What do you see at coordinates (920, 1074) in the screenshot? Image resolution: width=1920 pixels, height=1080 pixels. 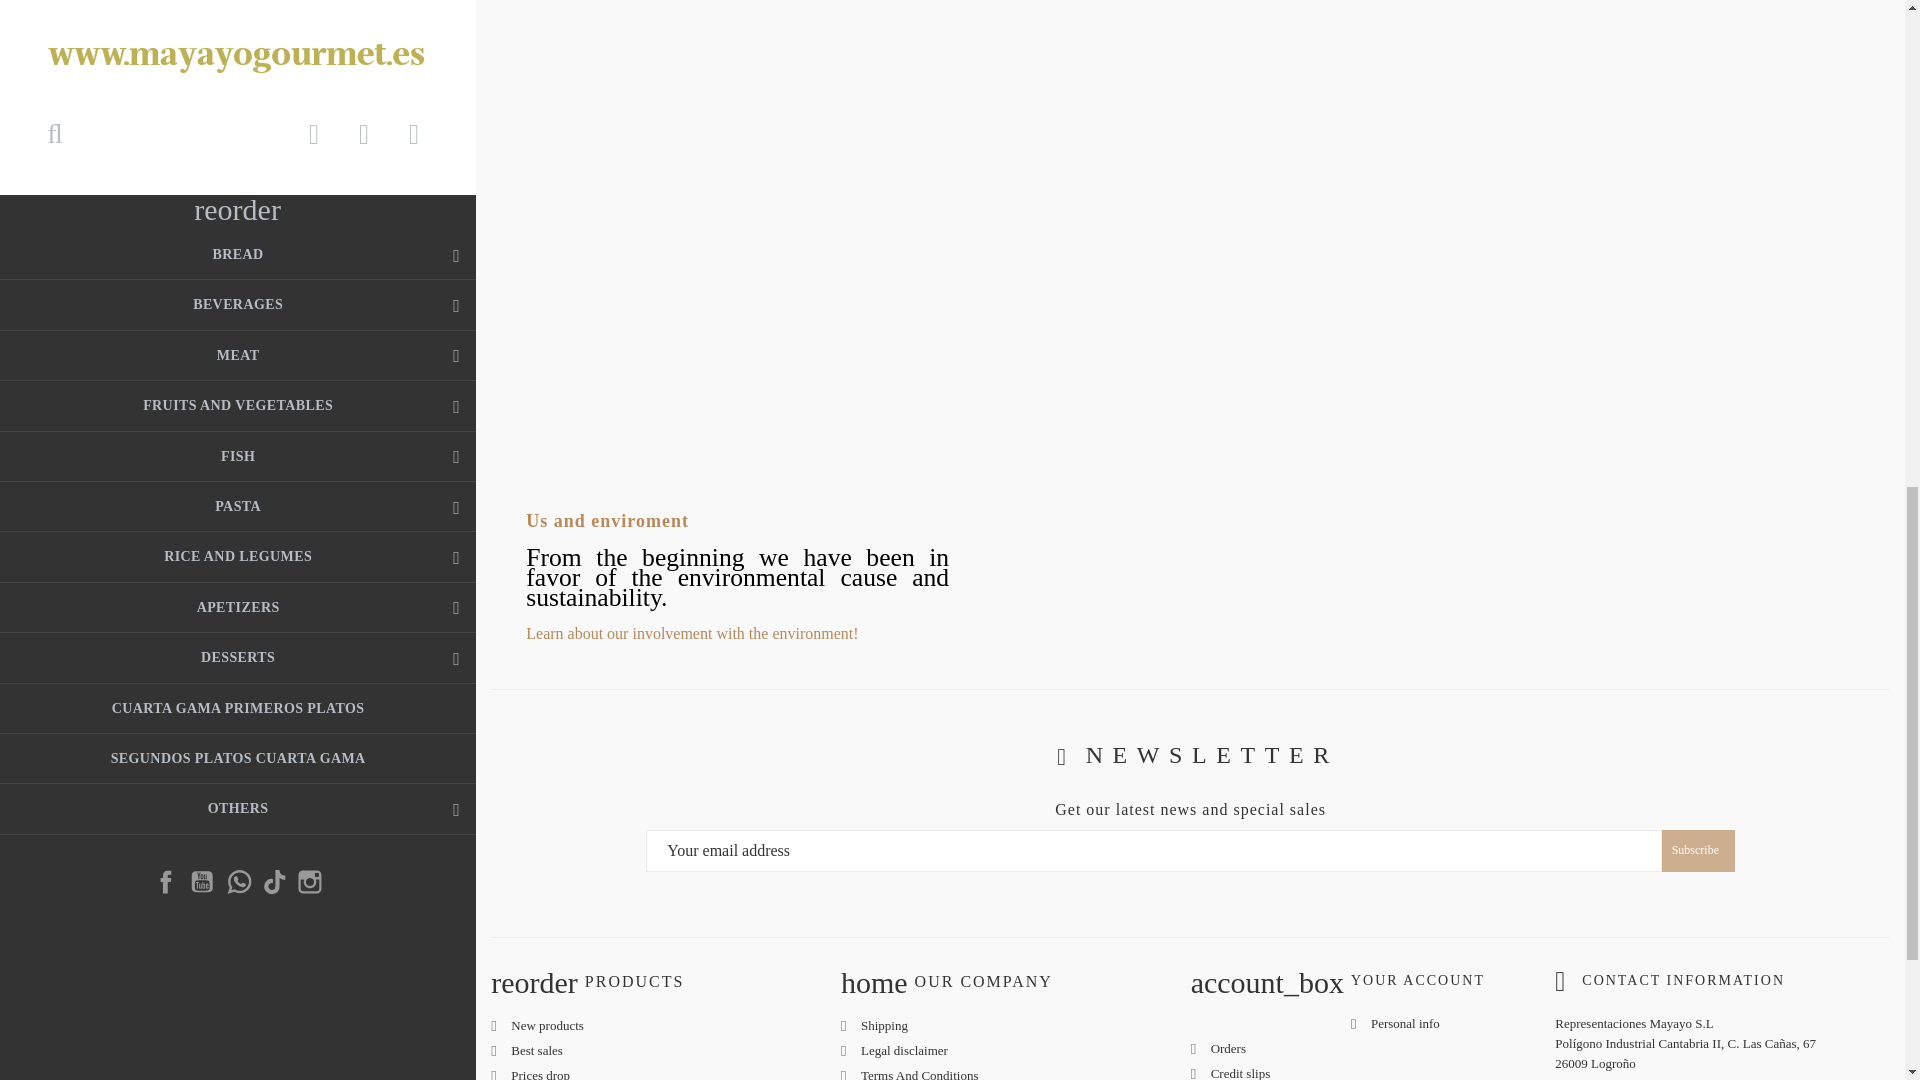 I see `Our Terms and Conditions` at bounding box center [920, 1074].